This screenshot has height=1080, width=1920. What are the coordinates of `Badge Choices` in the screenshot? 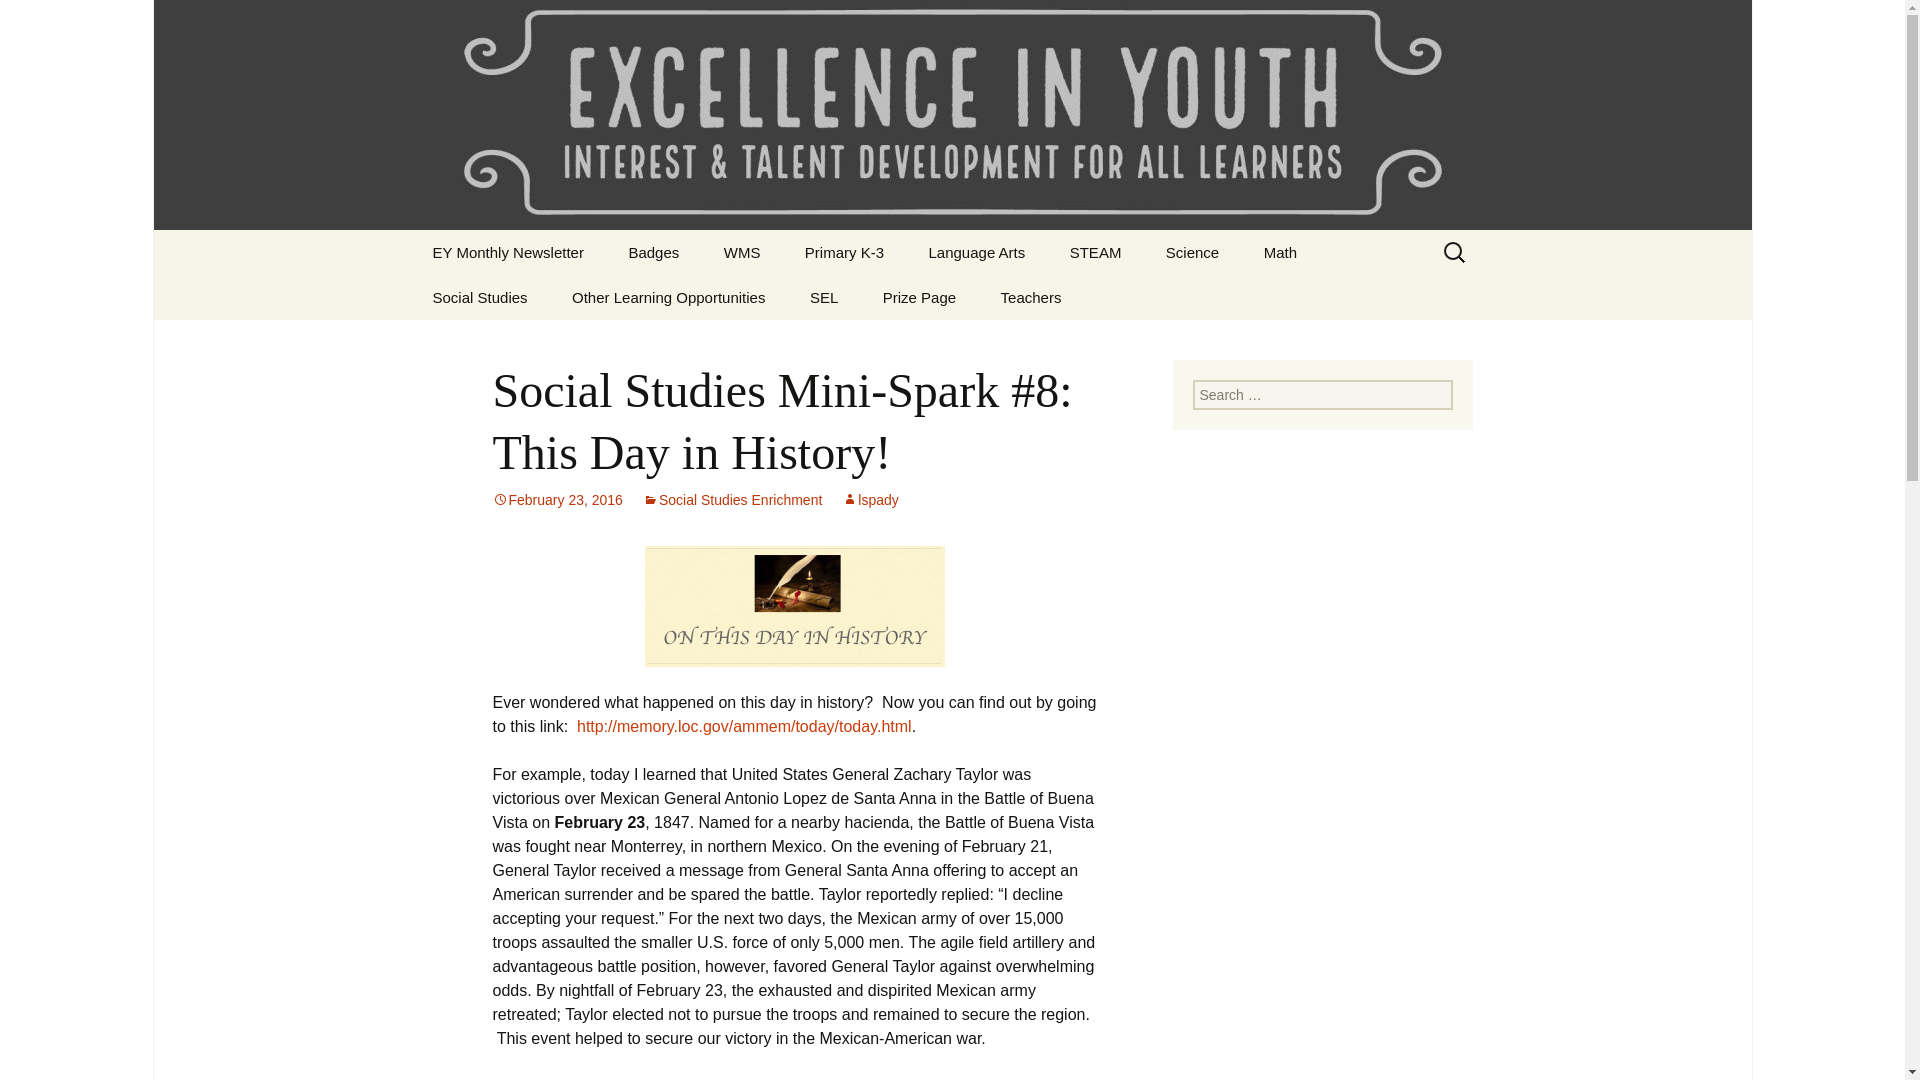 It's located at (708, 297).